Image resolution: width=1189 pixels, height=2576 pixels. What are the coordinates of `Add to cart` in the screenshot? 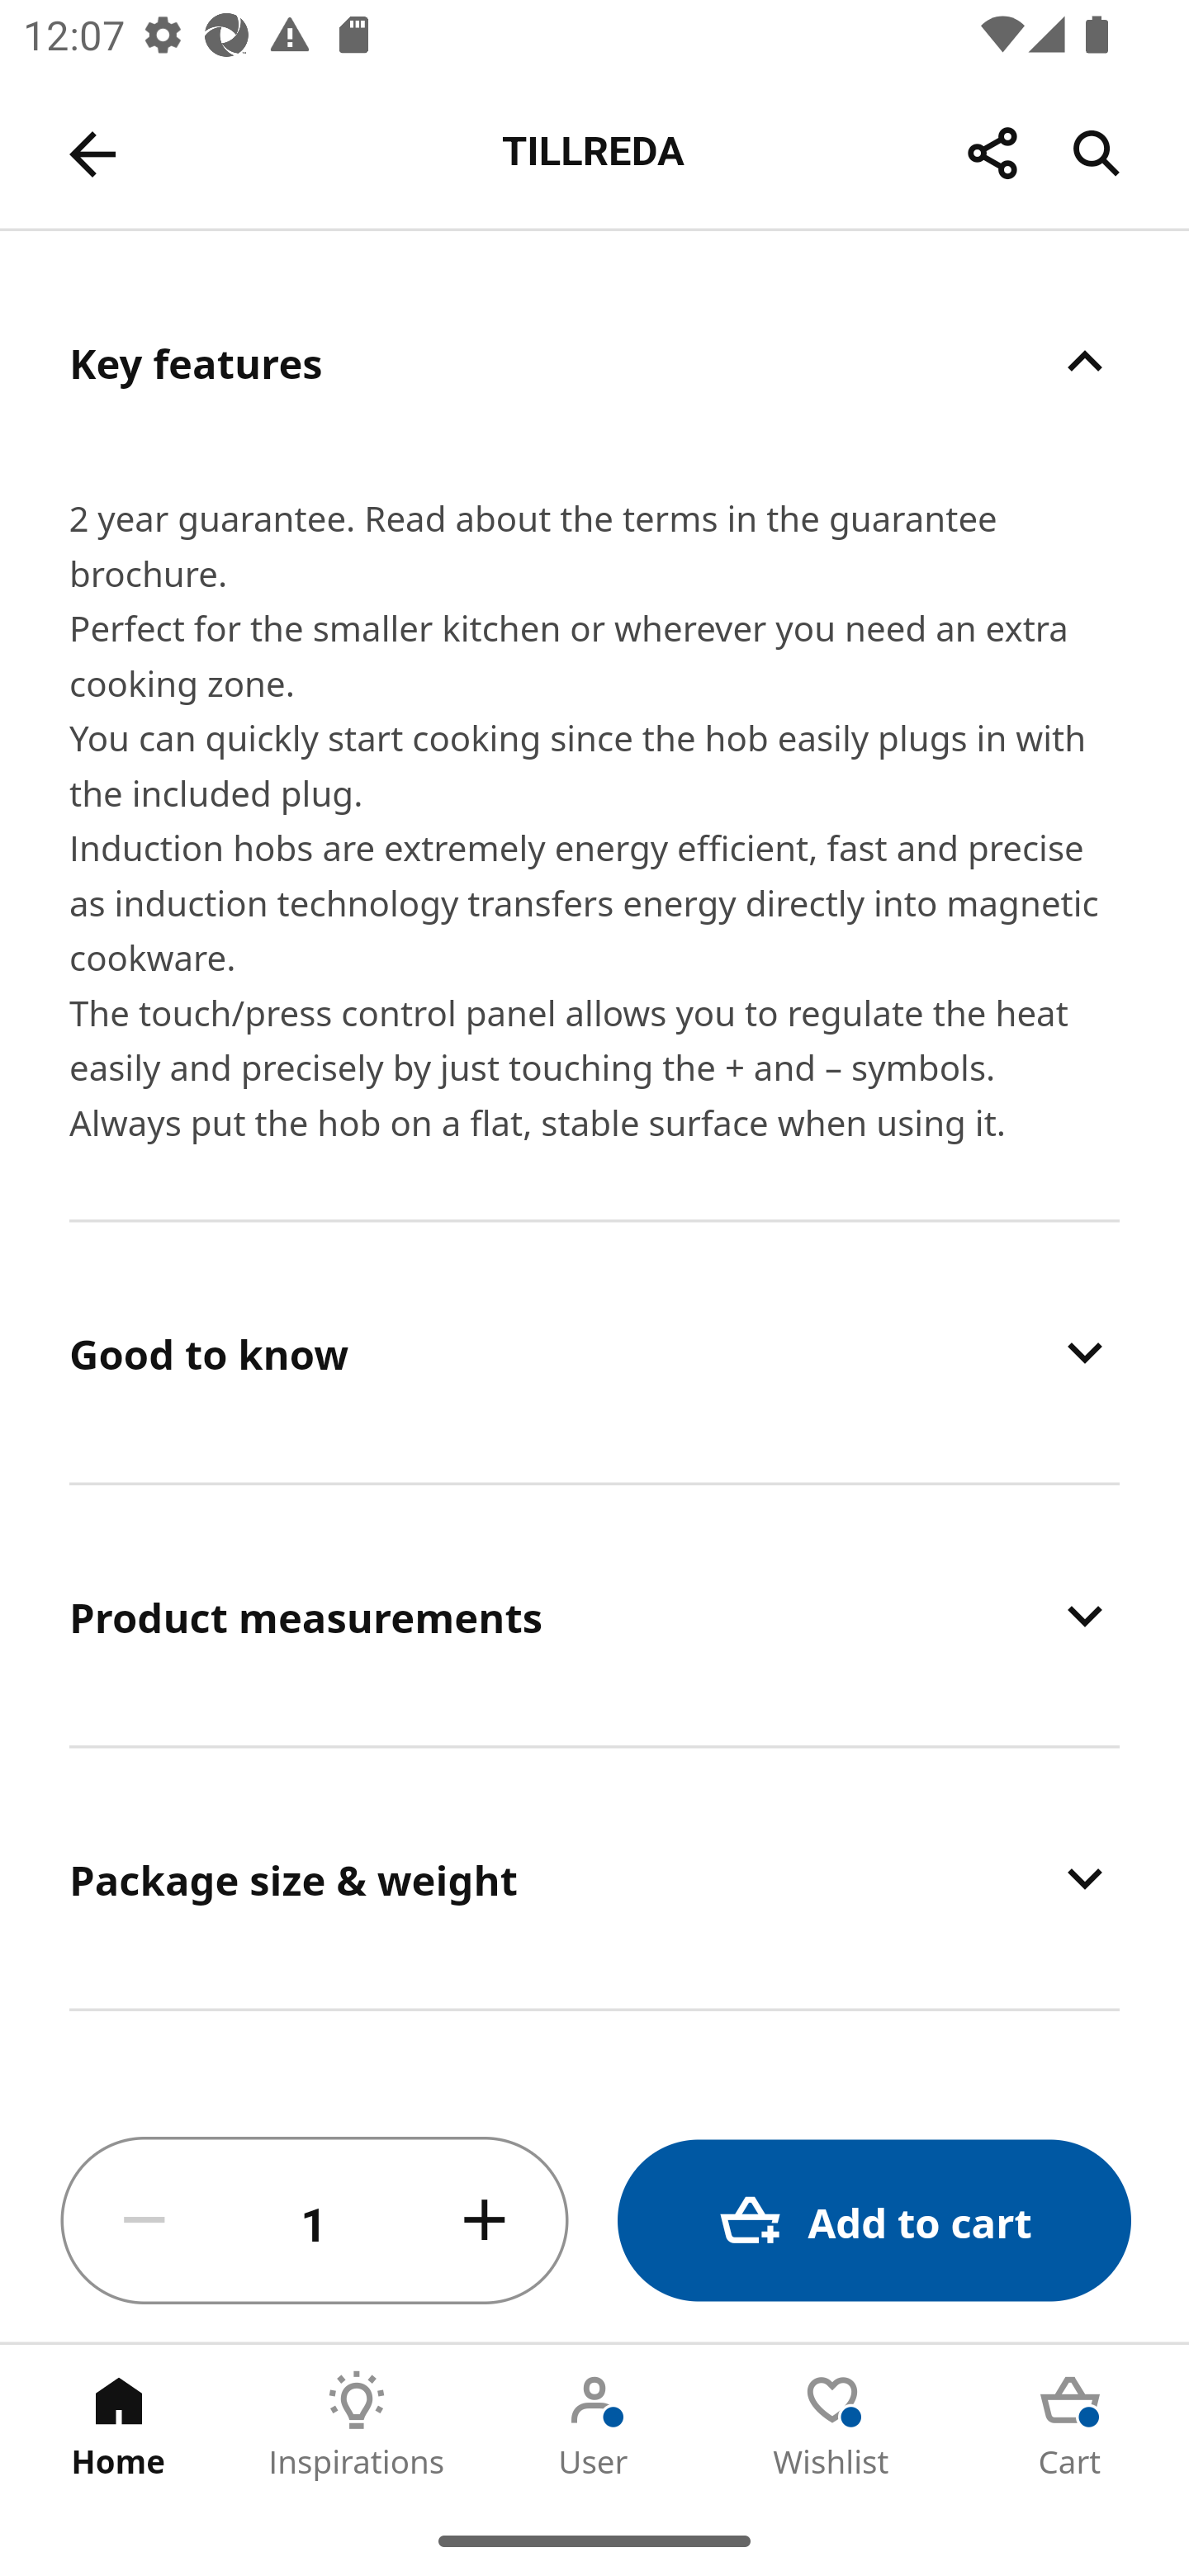 It's located at (874, 2221).